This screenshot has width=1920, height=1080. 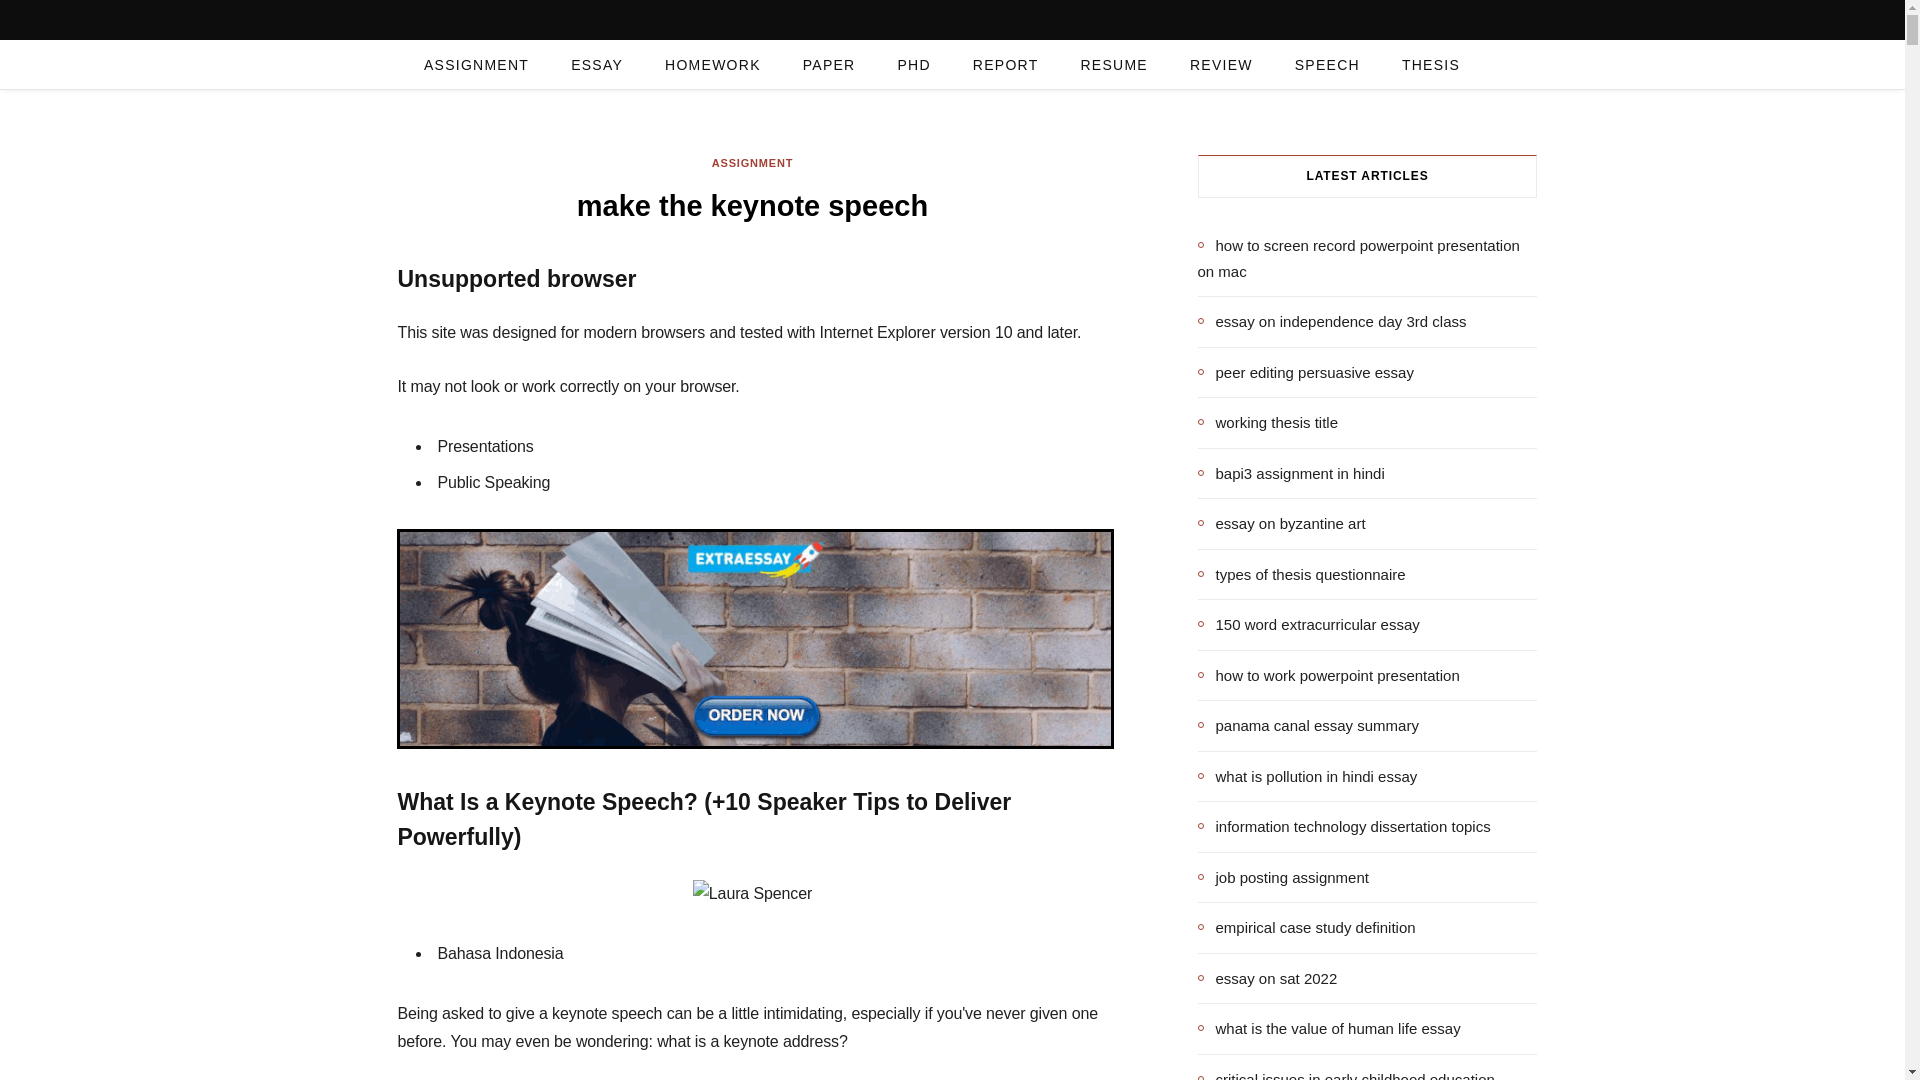 What do you see at coordinates (1330, 1029) in the screenshot?
I see `what is the value of human life essay` at bounding box center [1330, 1029].